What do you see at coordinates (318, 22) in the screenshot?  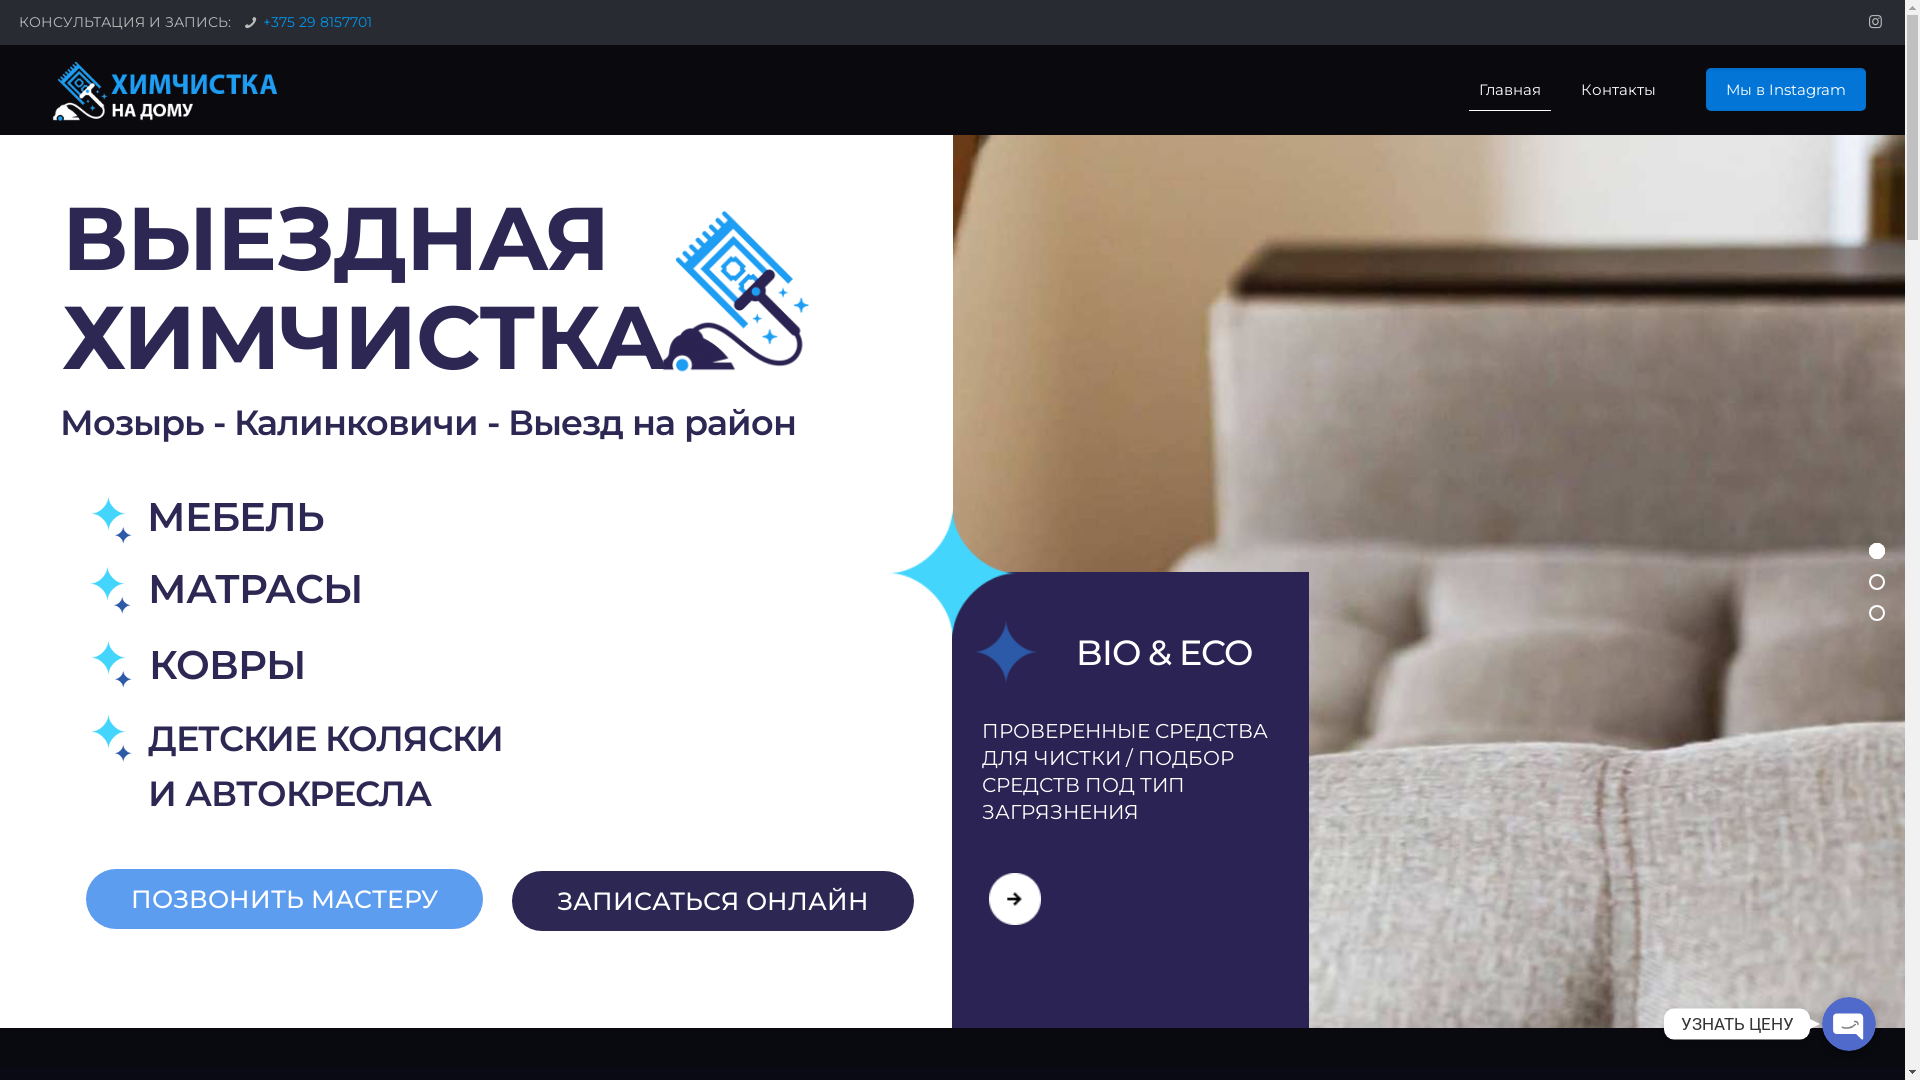 I see `+375 29 8157701` at bounding box center [318, 22].